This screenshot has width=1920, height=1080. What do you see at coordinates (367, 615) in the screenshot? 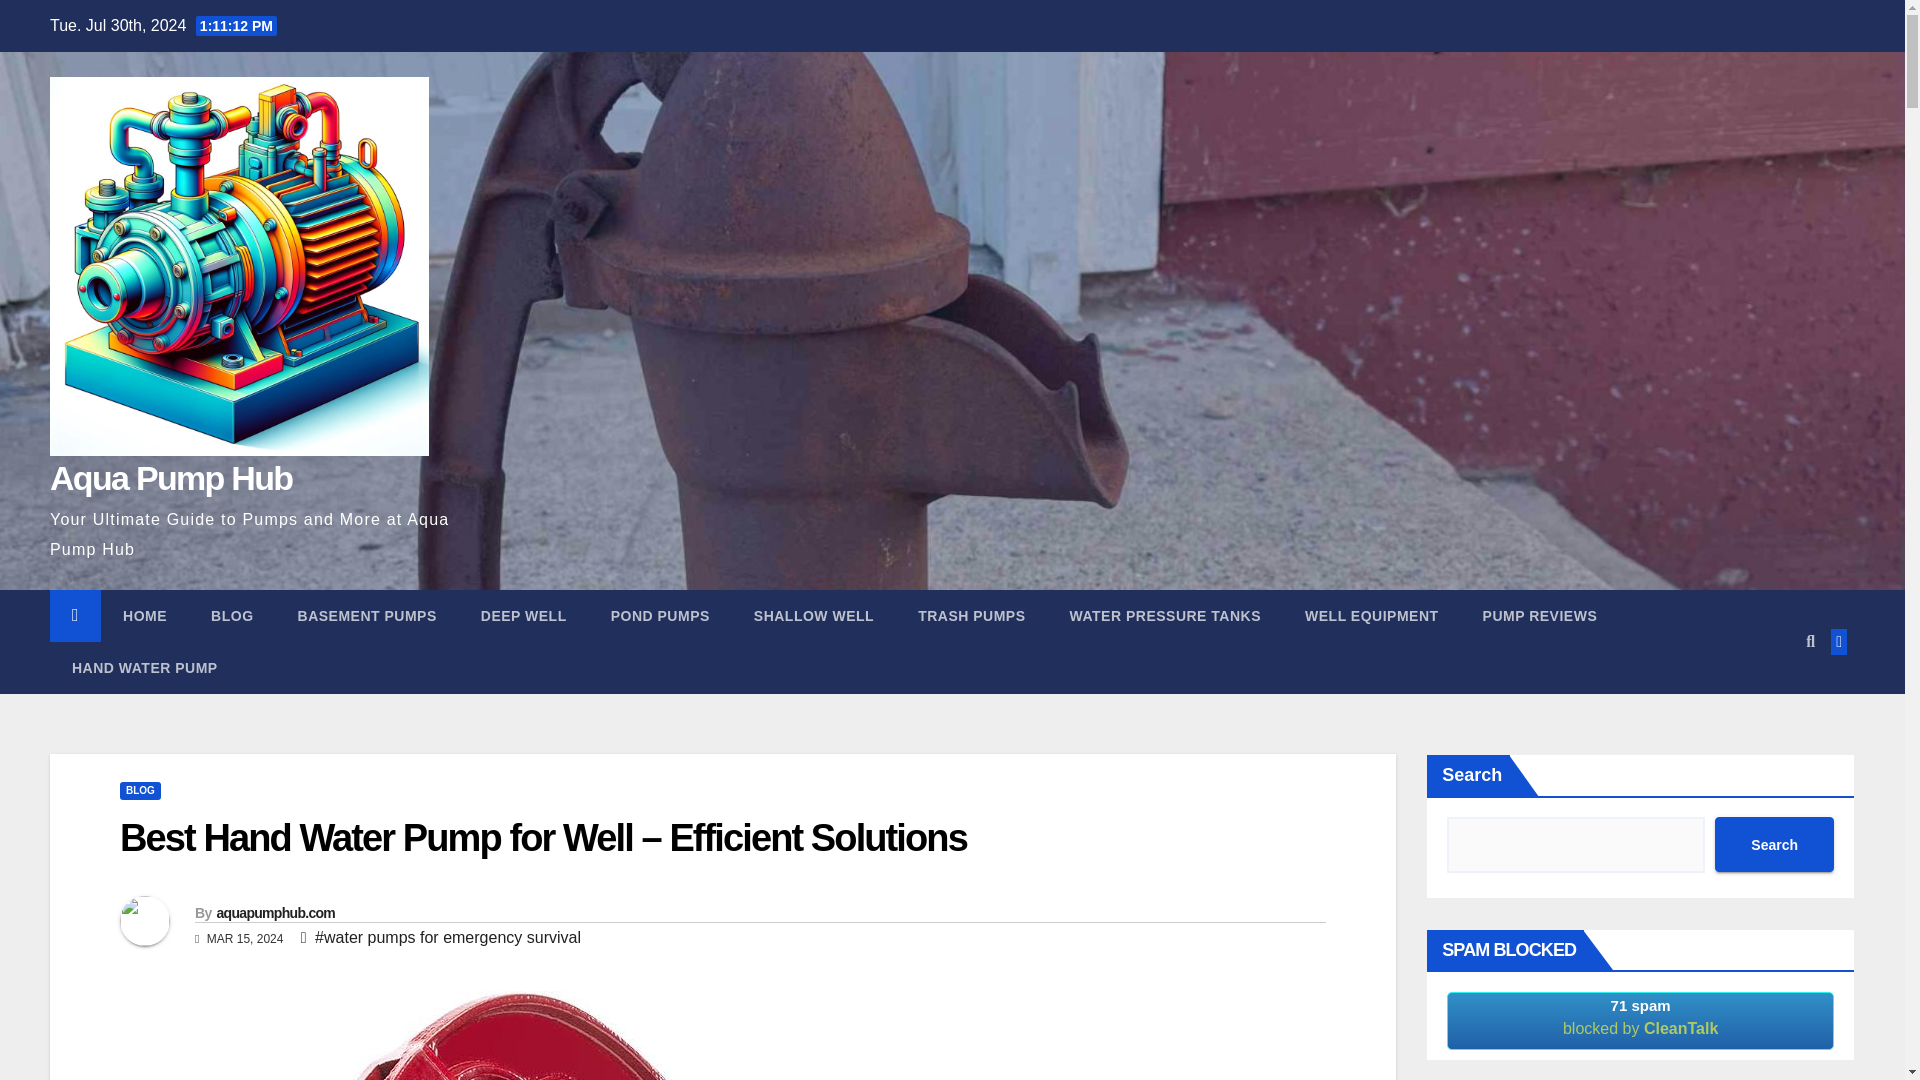
I see `BASEMENT PUMPS` at bounding box center [367, 615].